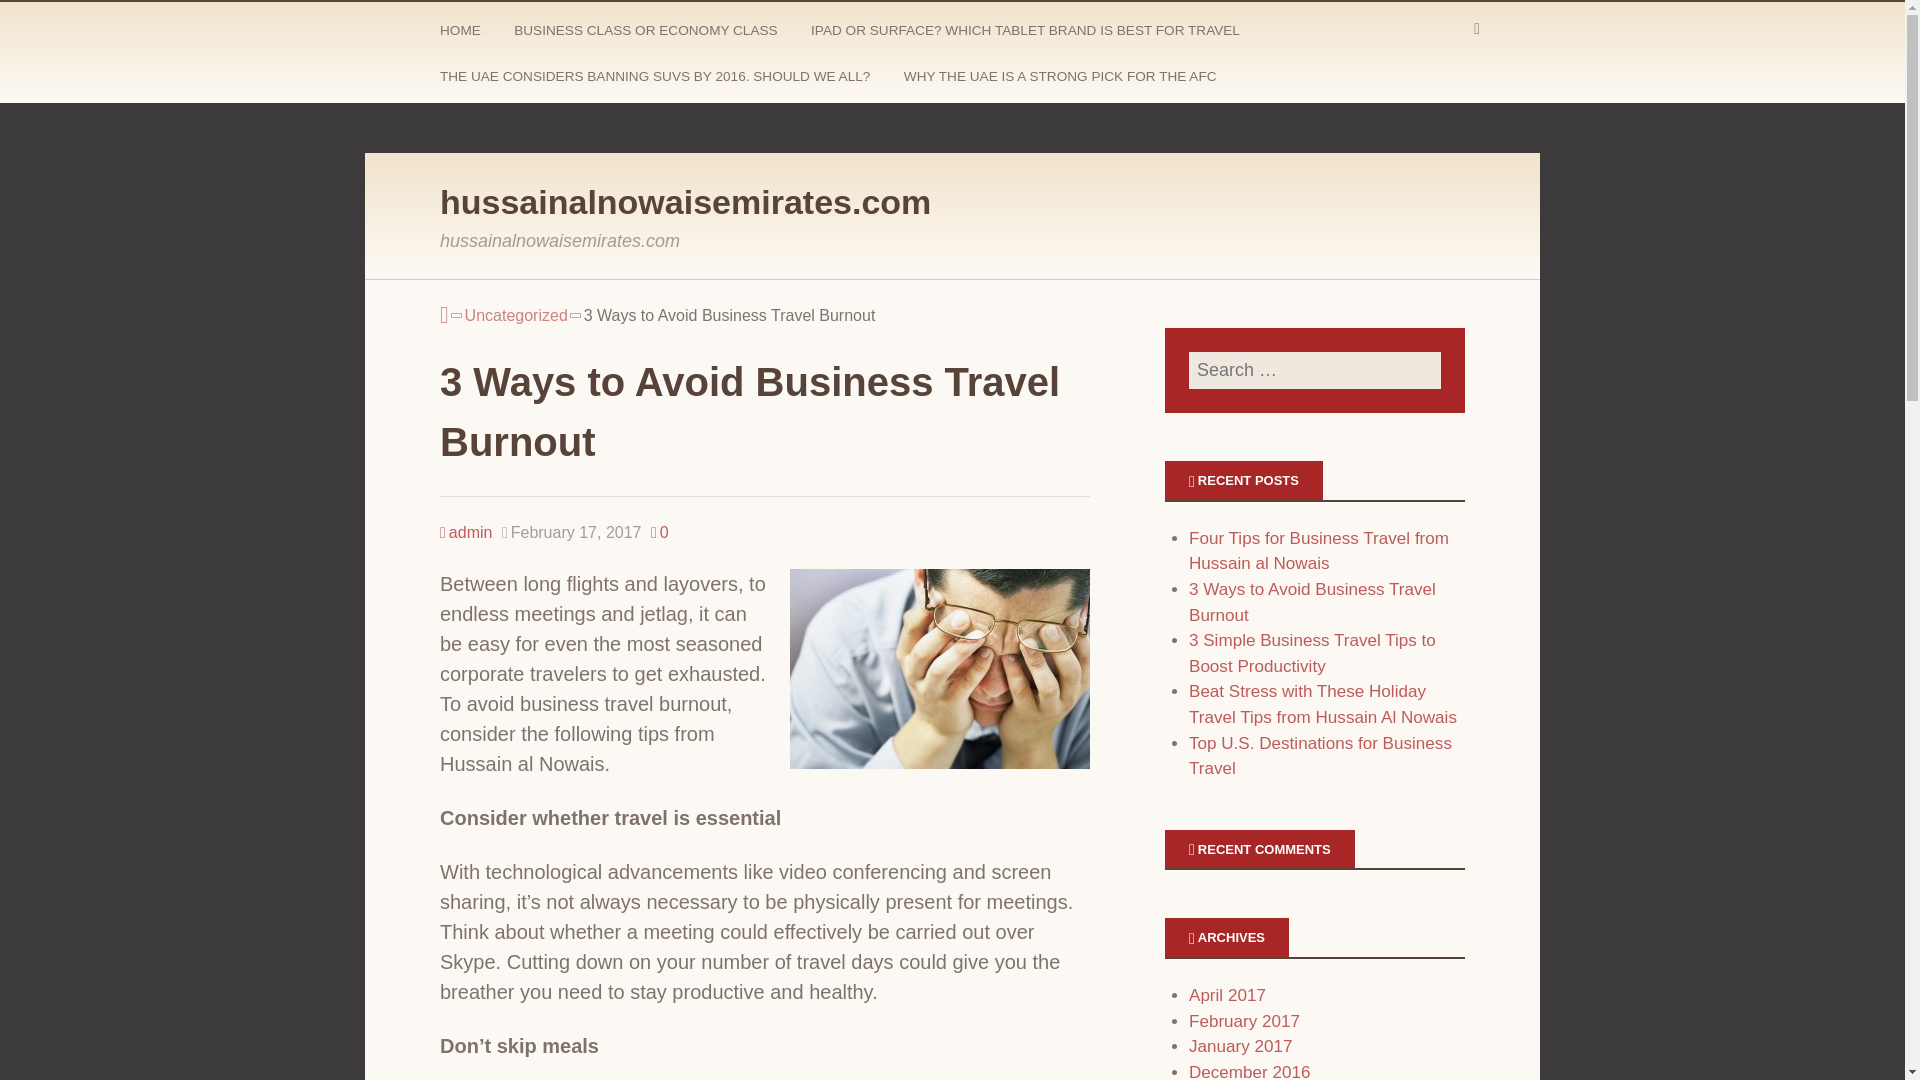  I want to click on BUSINESS CLASS OR ECONOMY CLASS, so click(648, 34).